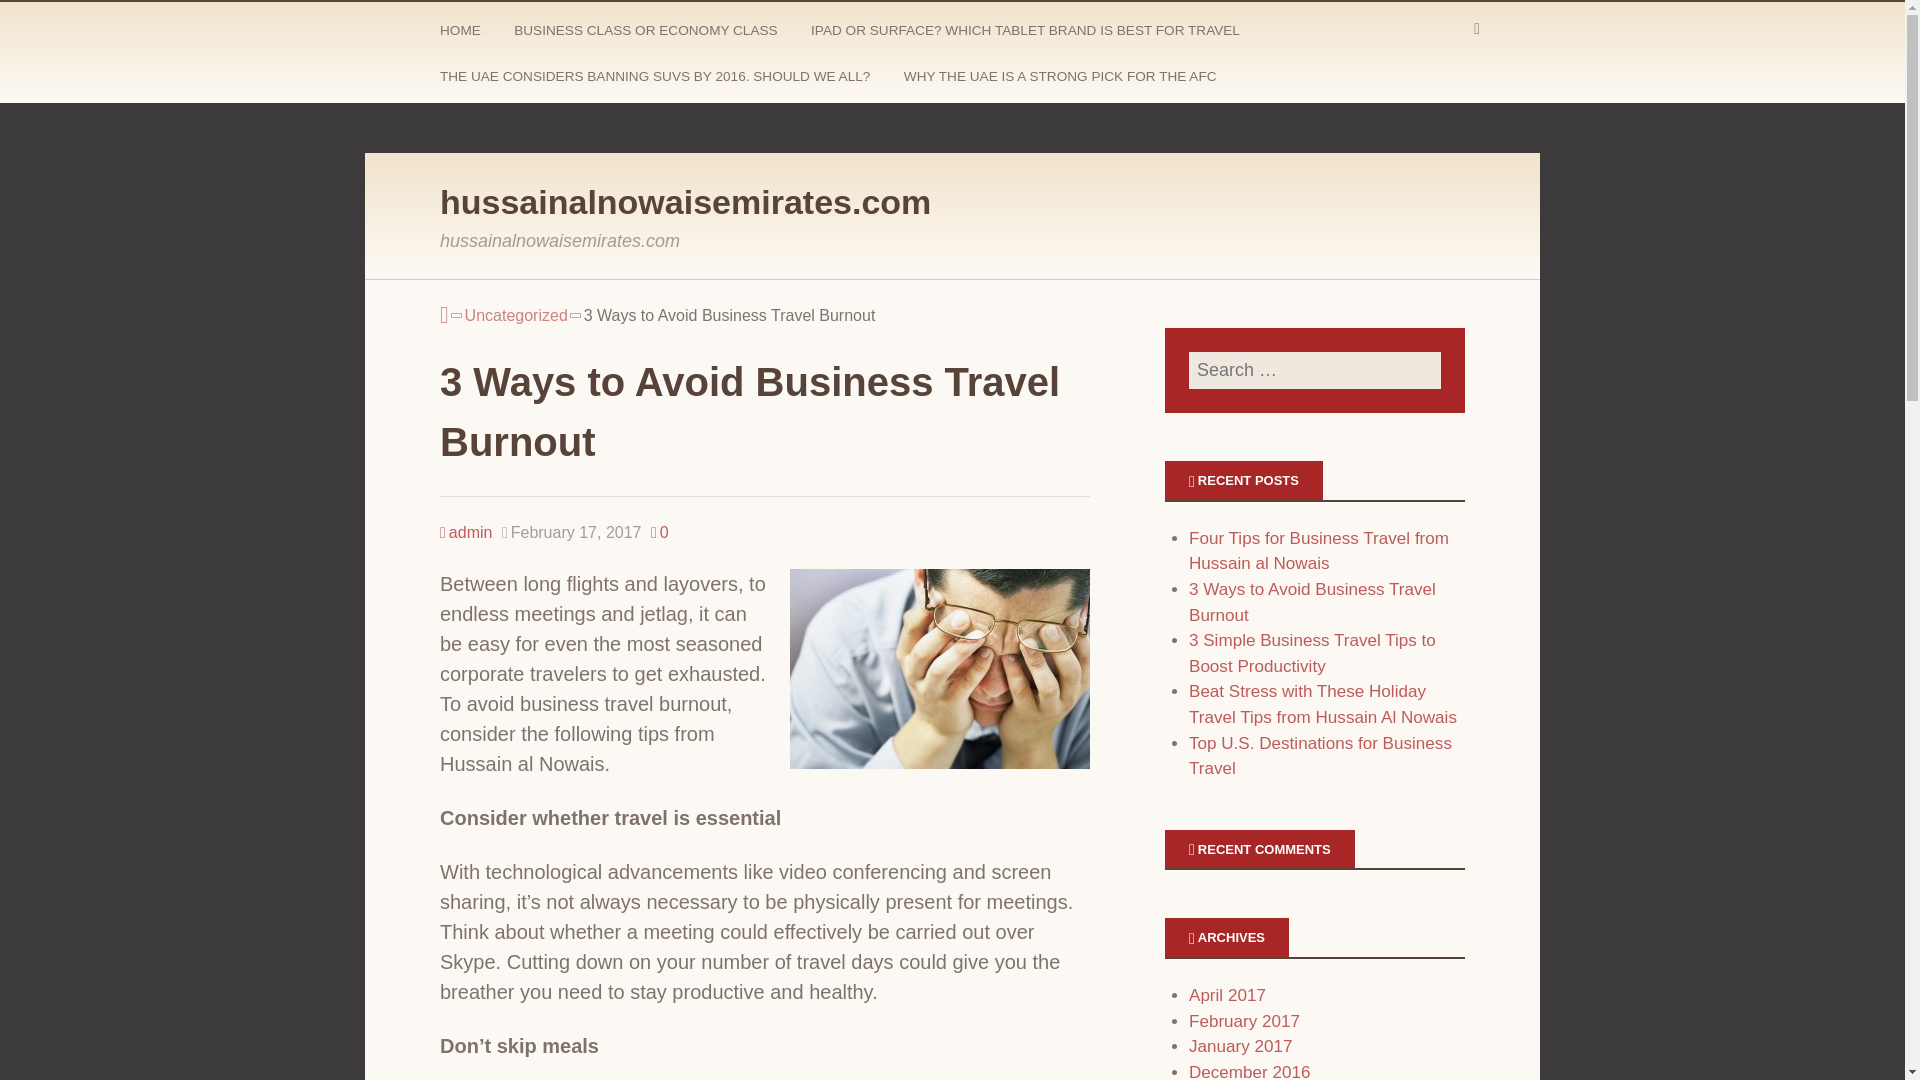  I want to click on BUSINESS CLASS OR ECONOMY CLASS, so click(648, 34).